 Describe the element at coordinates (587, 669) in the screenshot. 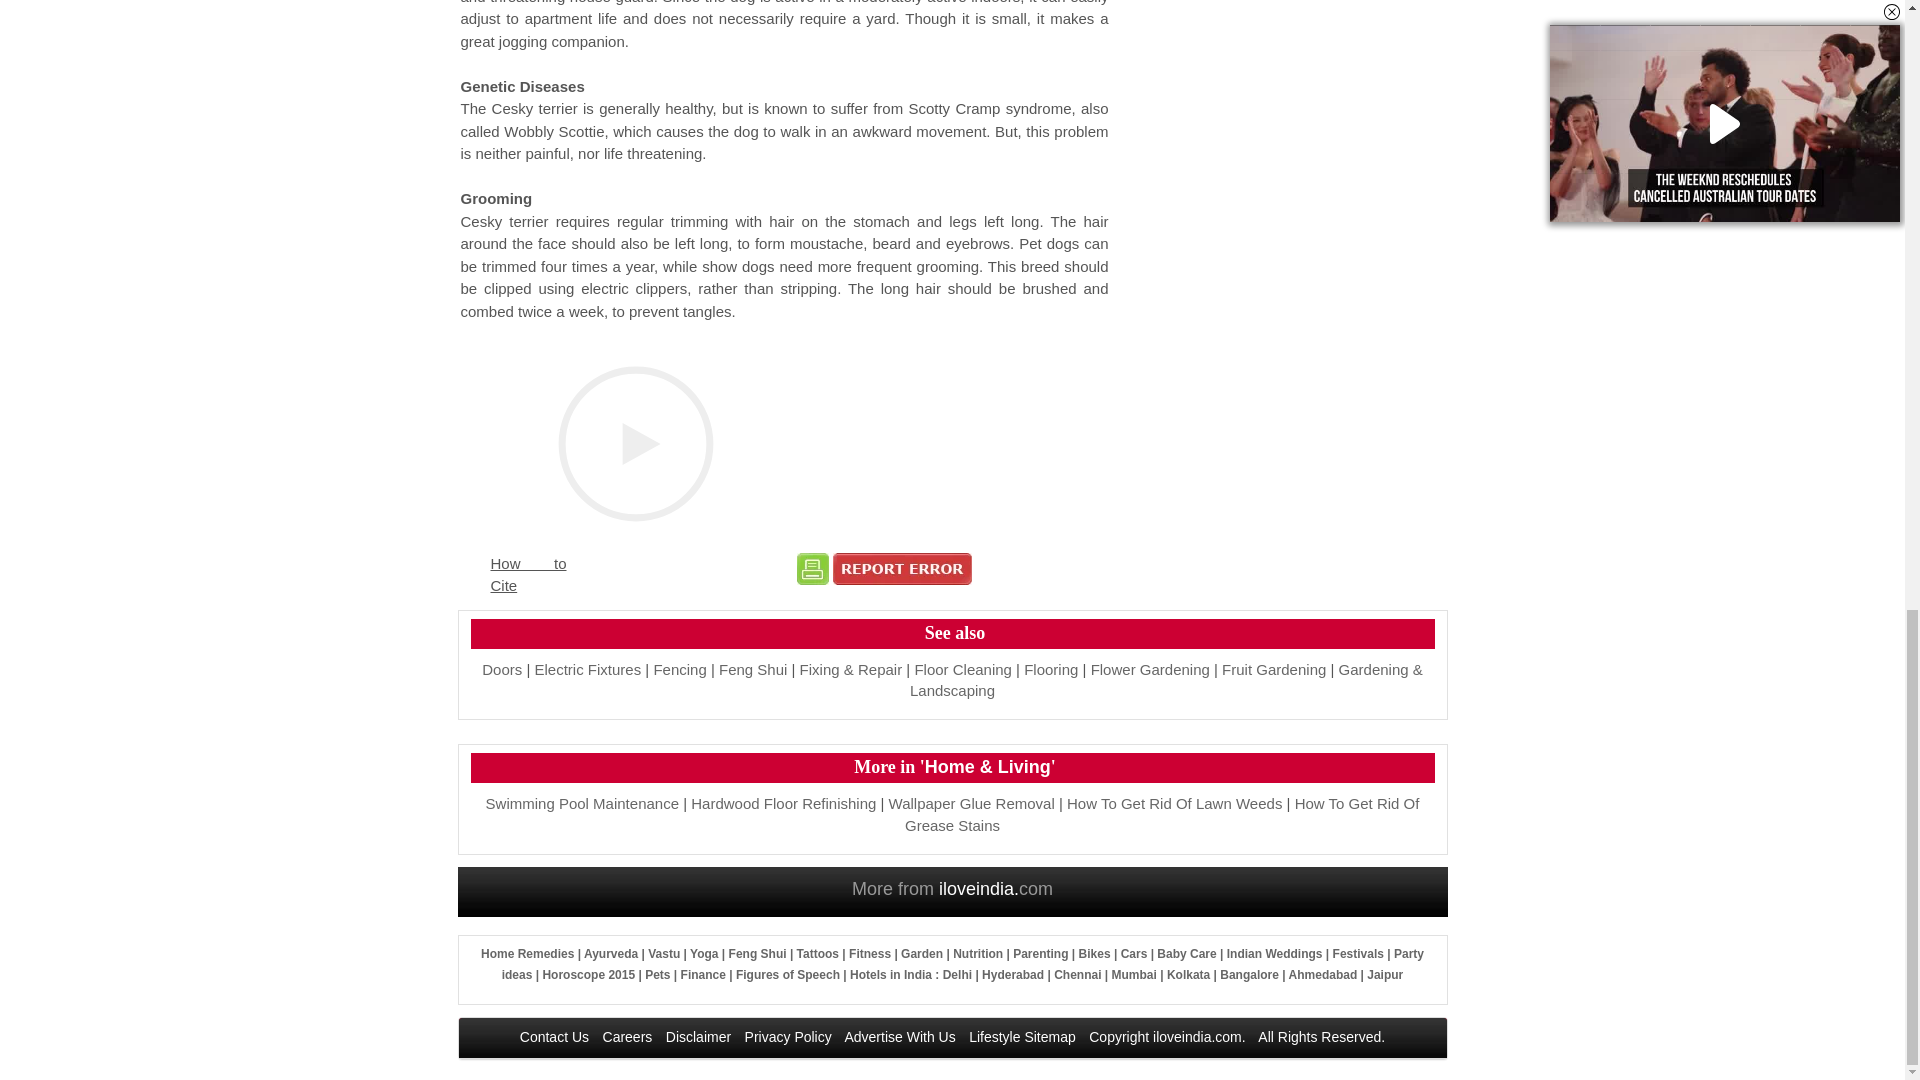

I see `Electric Fixtures` at that location.